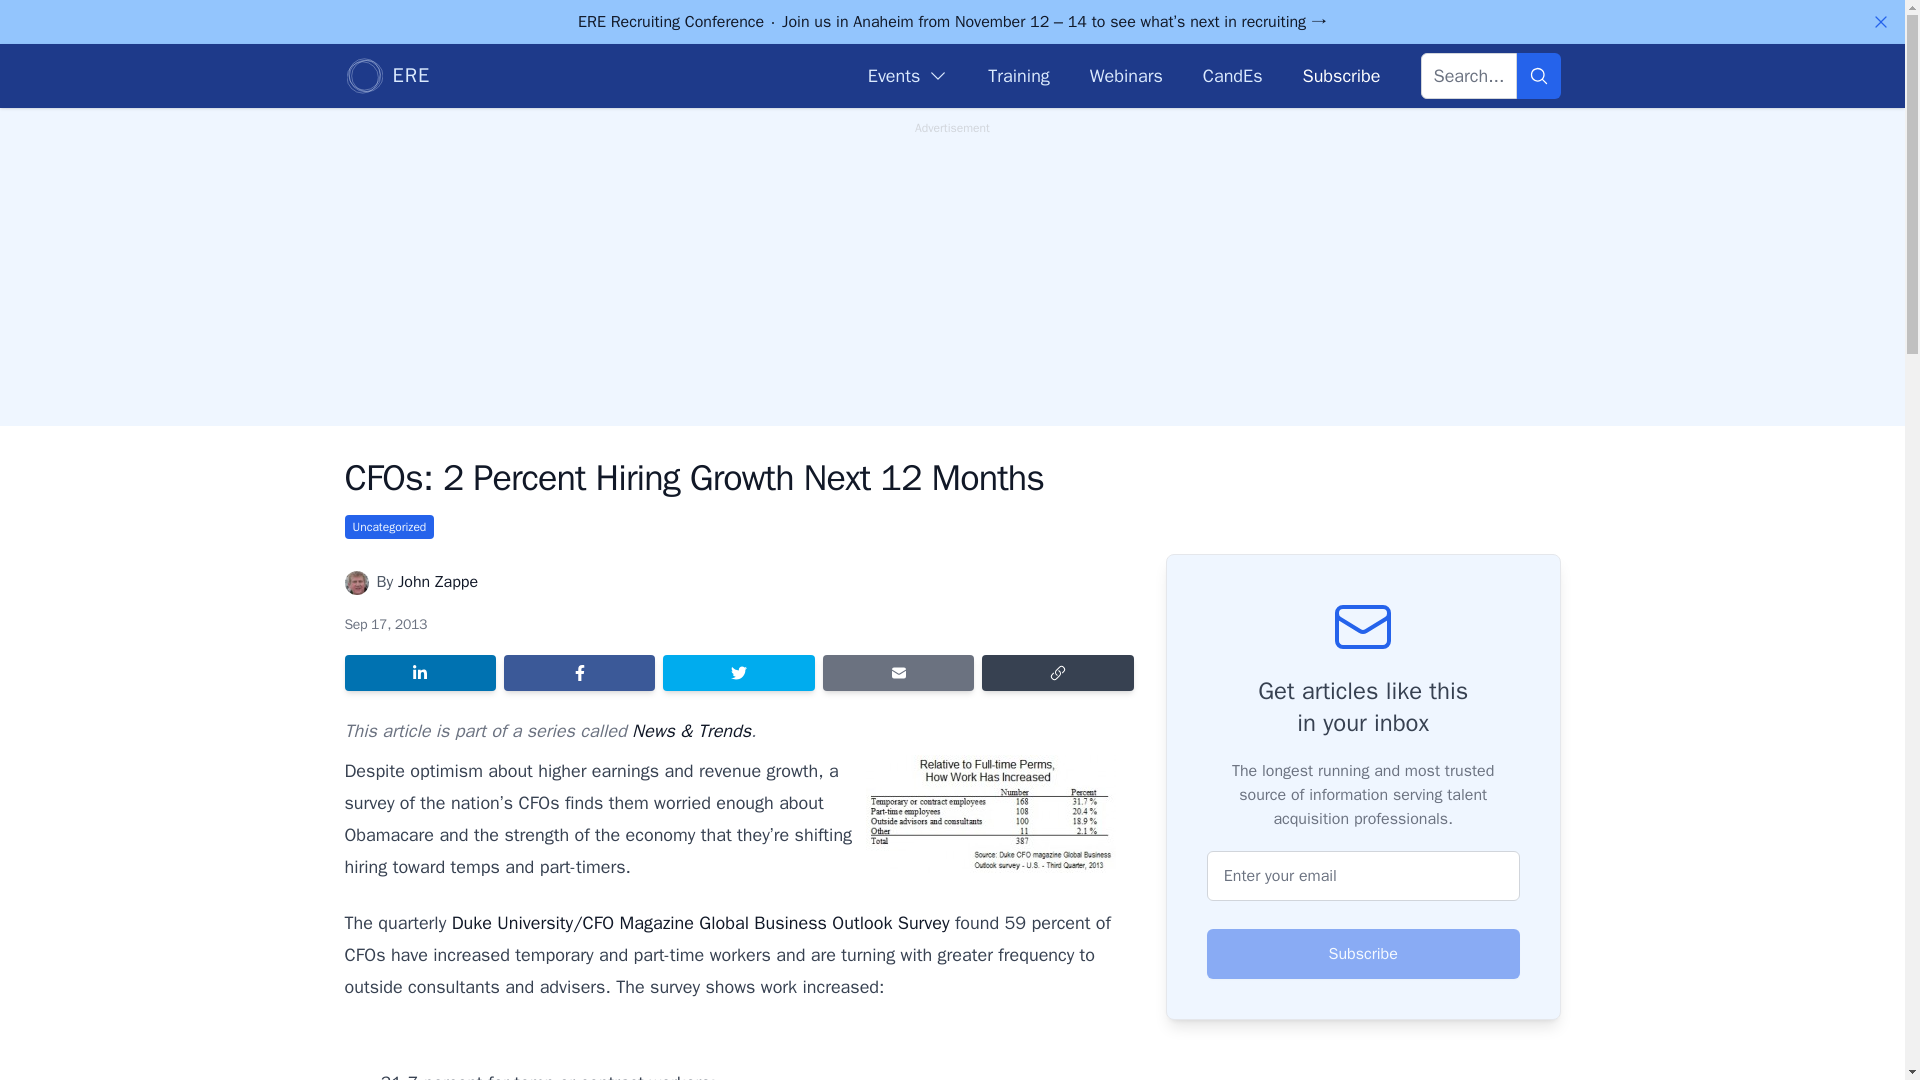  I want to click on CandEs, so click(1233, 75).